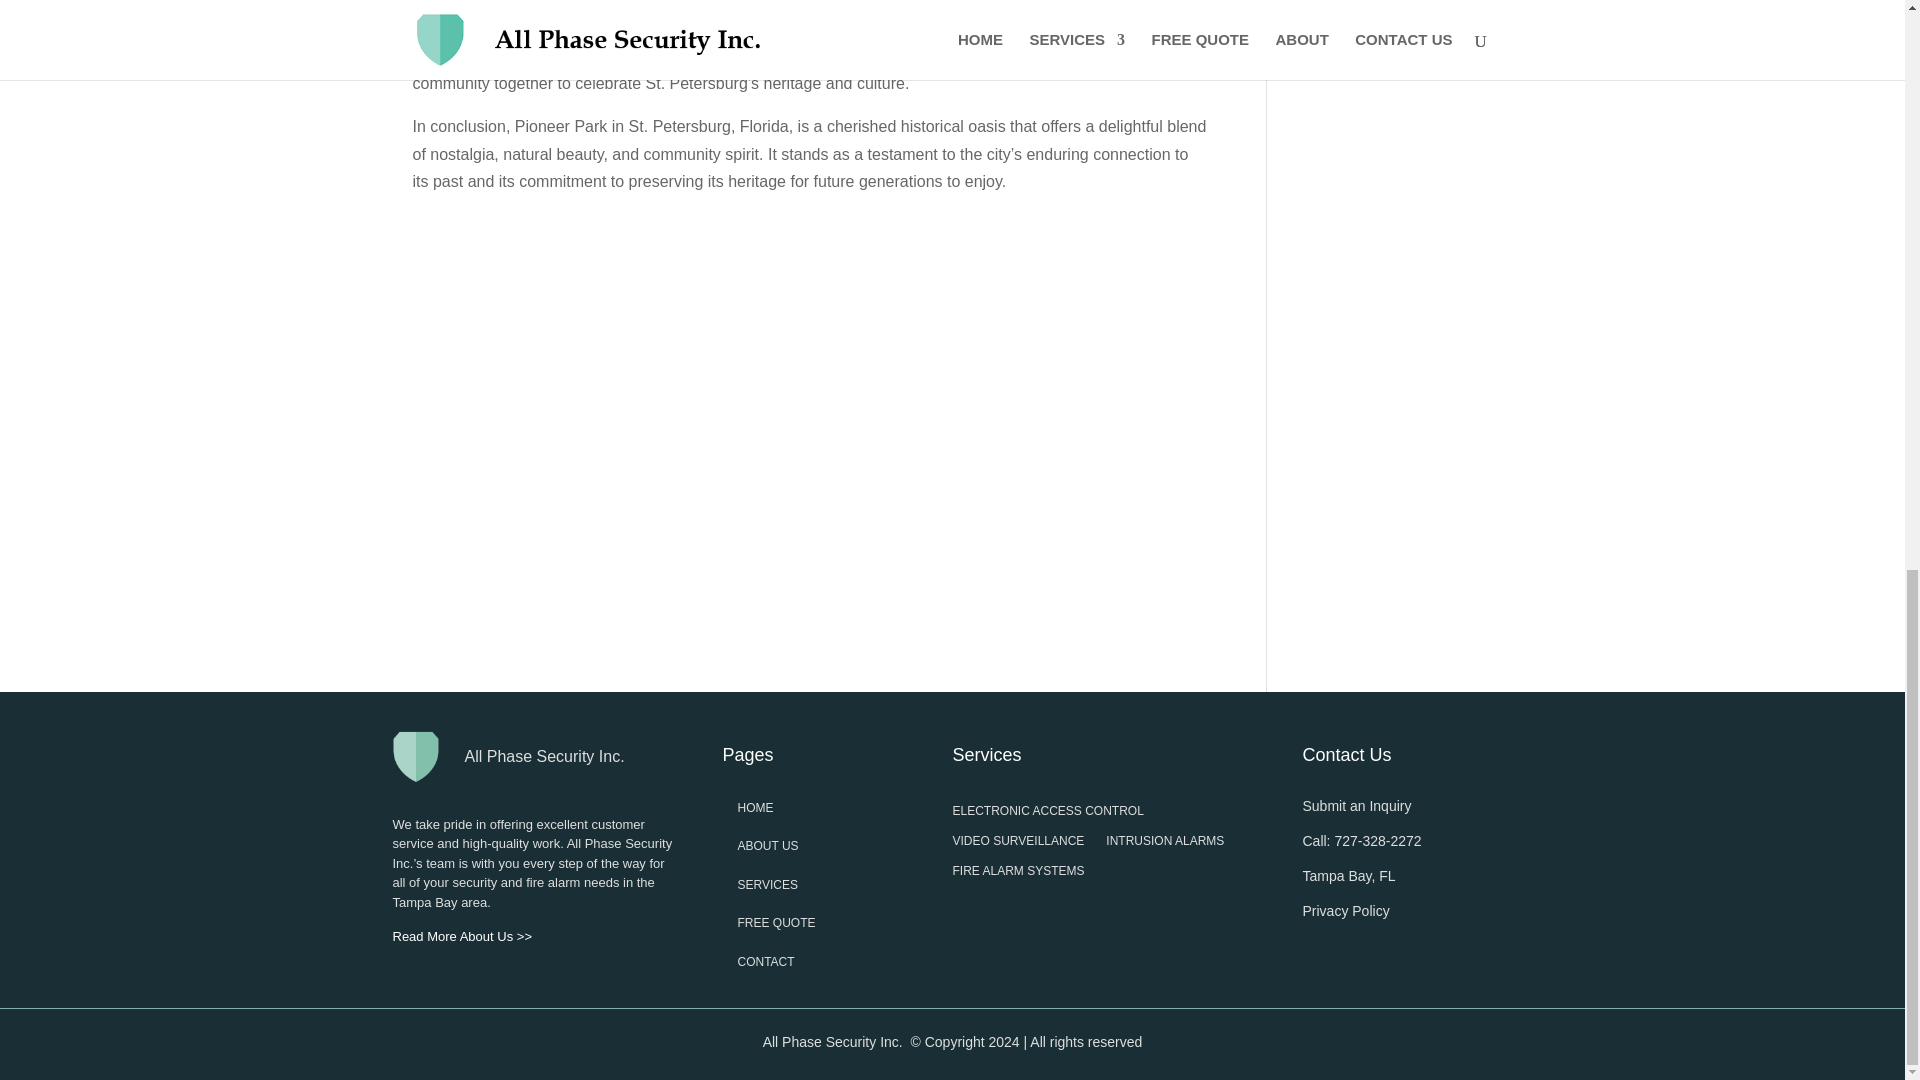 The width and height of the screenshot is (1920, 1080). Describe the element at coordinates (1164, 844) in the screenshot. I see `INTRUSION ALARMS` at that location.